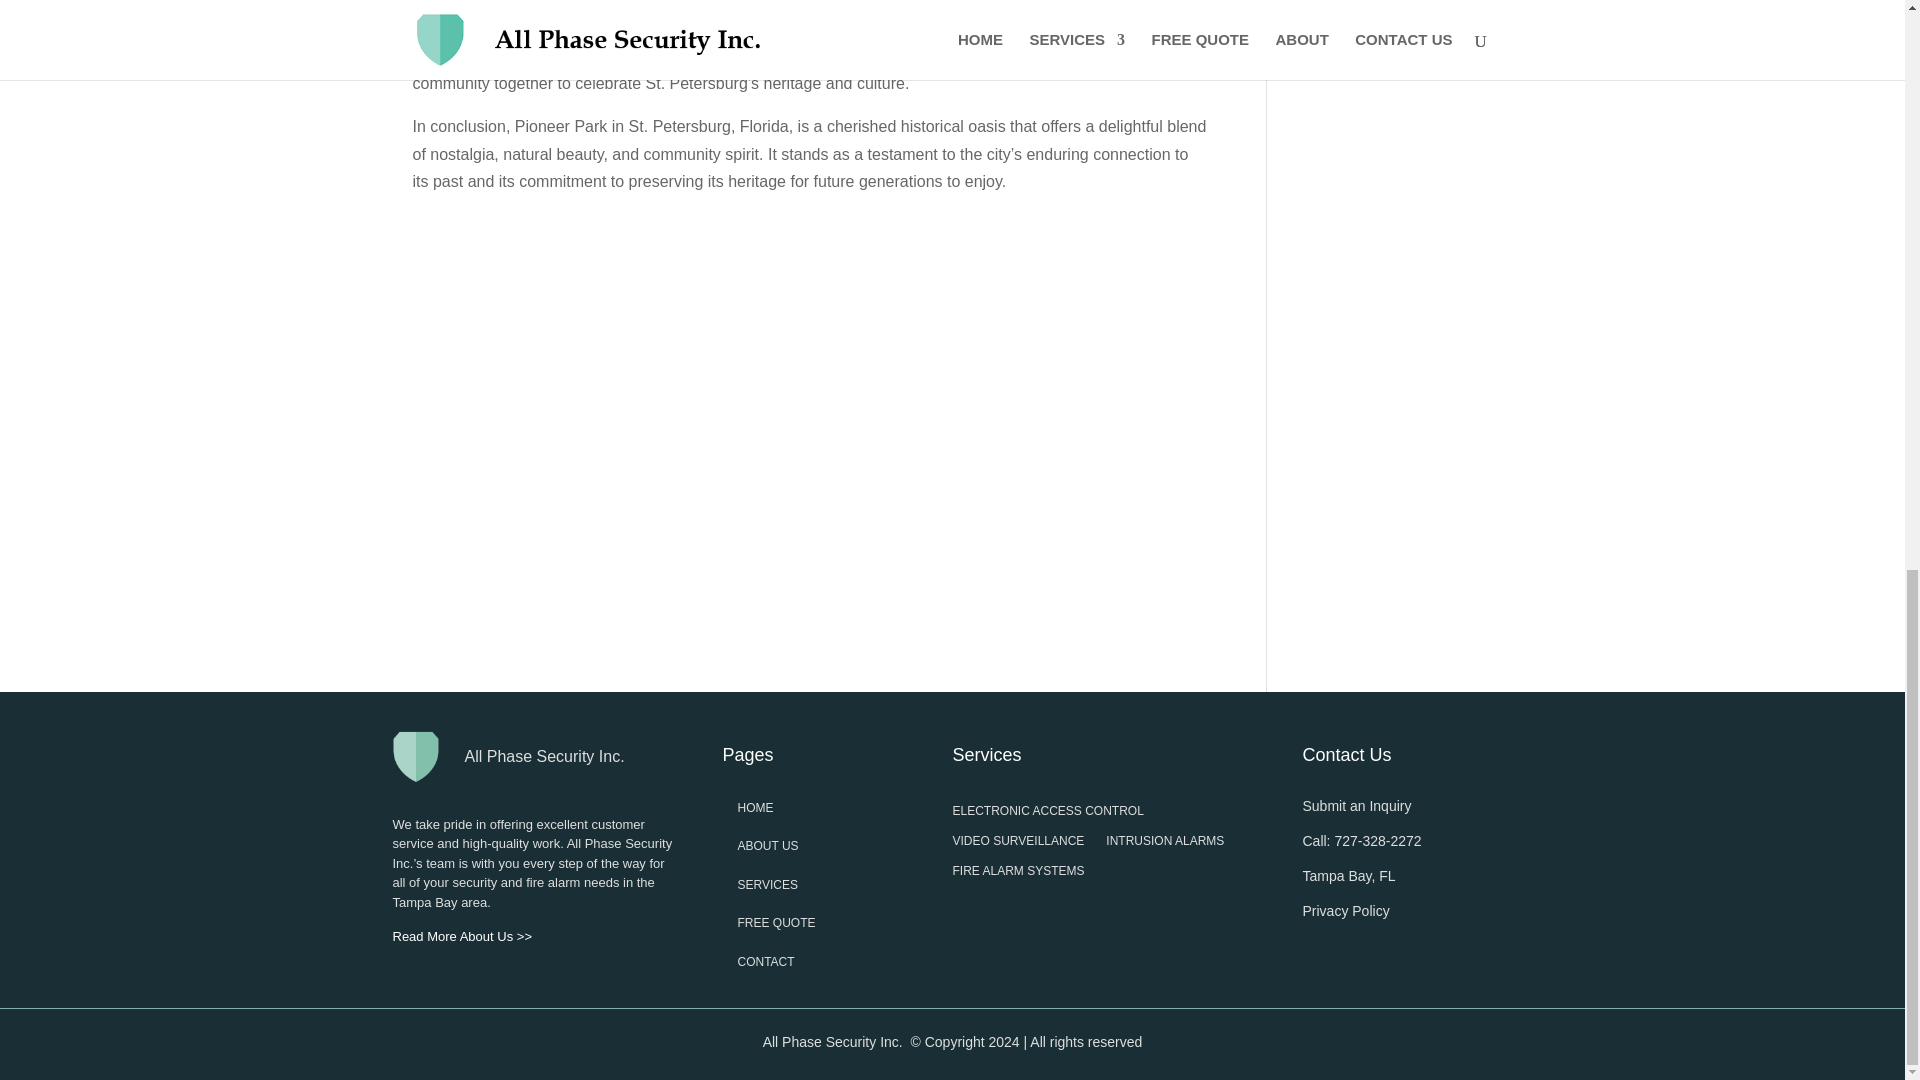 The width and height of the screenshot is (1920, 1080). Describe the element at coordinates (1164, 844) in the screenshot. I see `INTRUSION ALARMS` at that location.